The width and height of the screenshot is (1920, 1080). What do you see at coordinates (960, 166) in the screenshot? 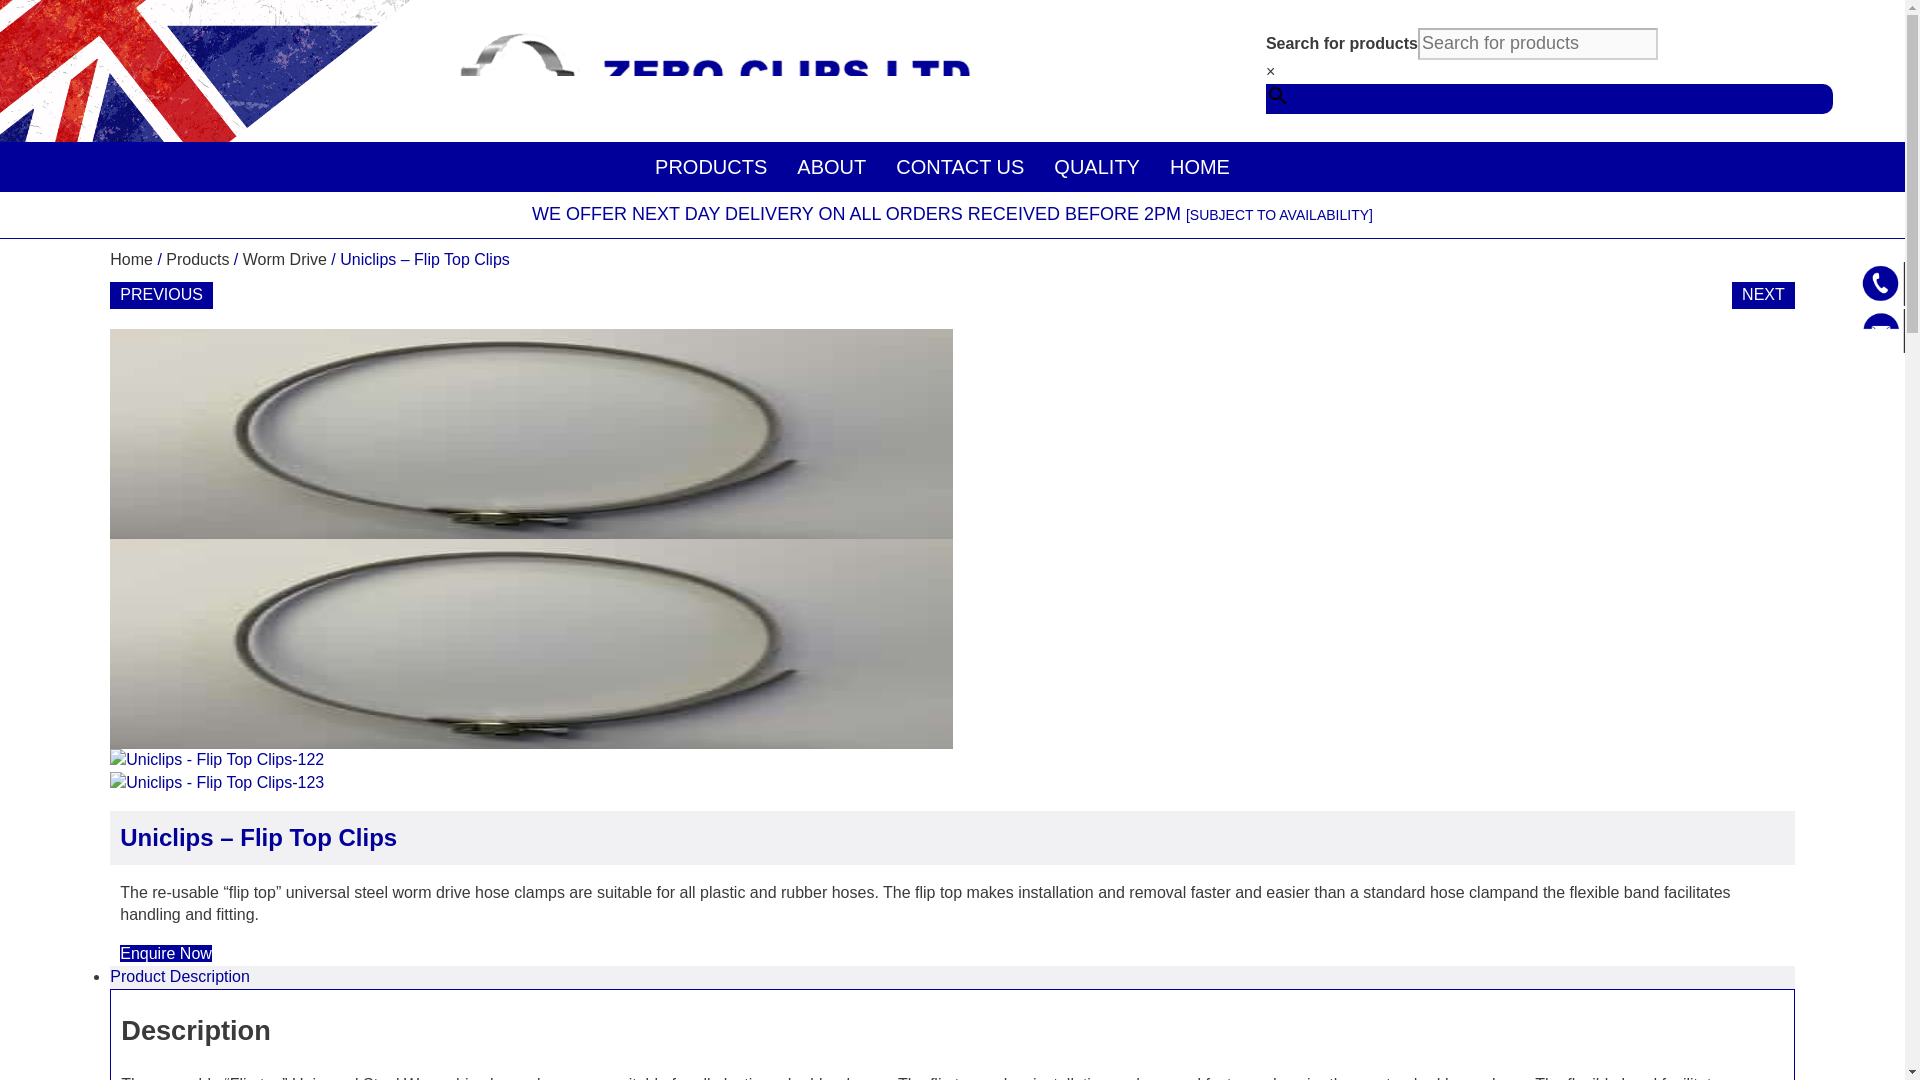
I see `CONTACT US` at bounding box center [960, 166].